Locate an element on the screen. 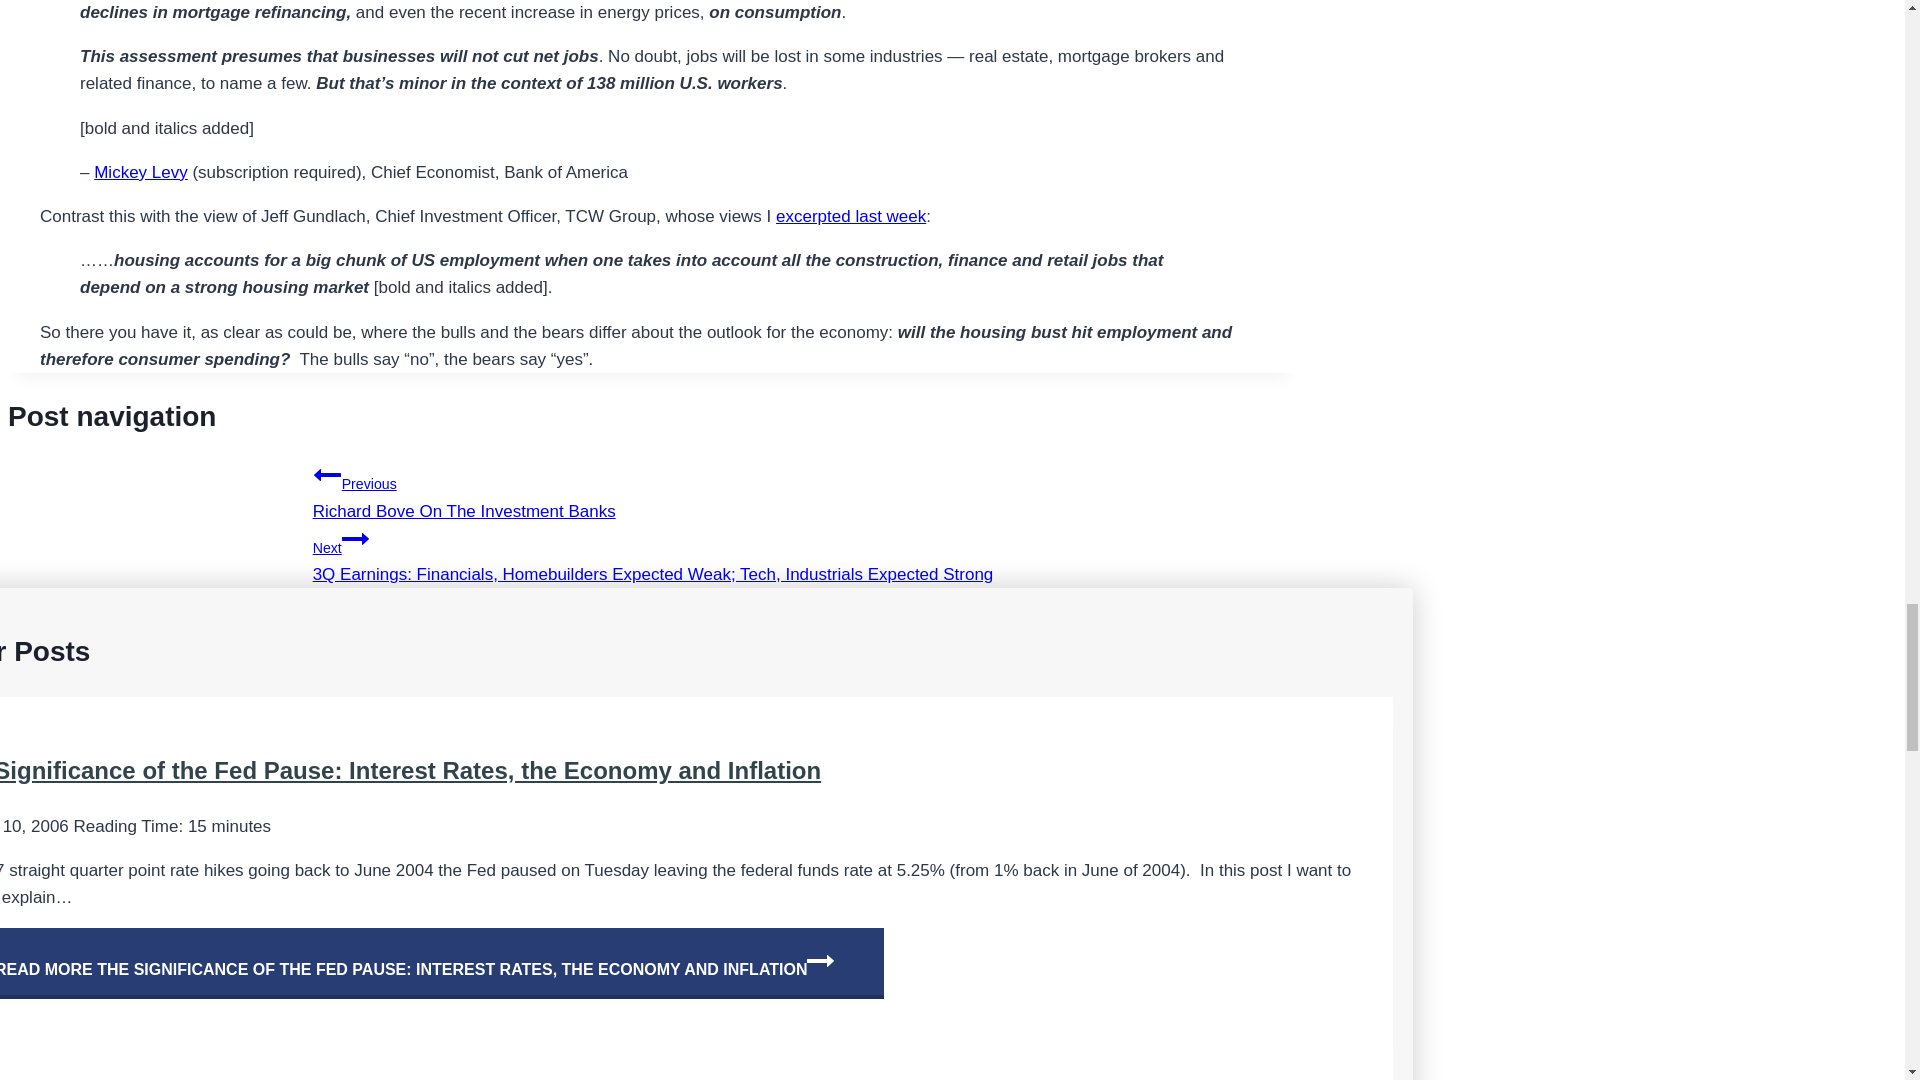 The height and width of the screenshot is (1080, 1920). Previous is located at coordinates (354, 538).